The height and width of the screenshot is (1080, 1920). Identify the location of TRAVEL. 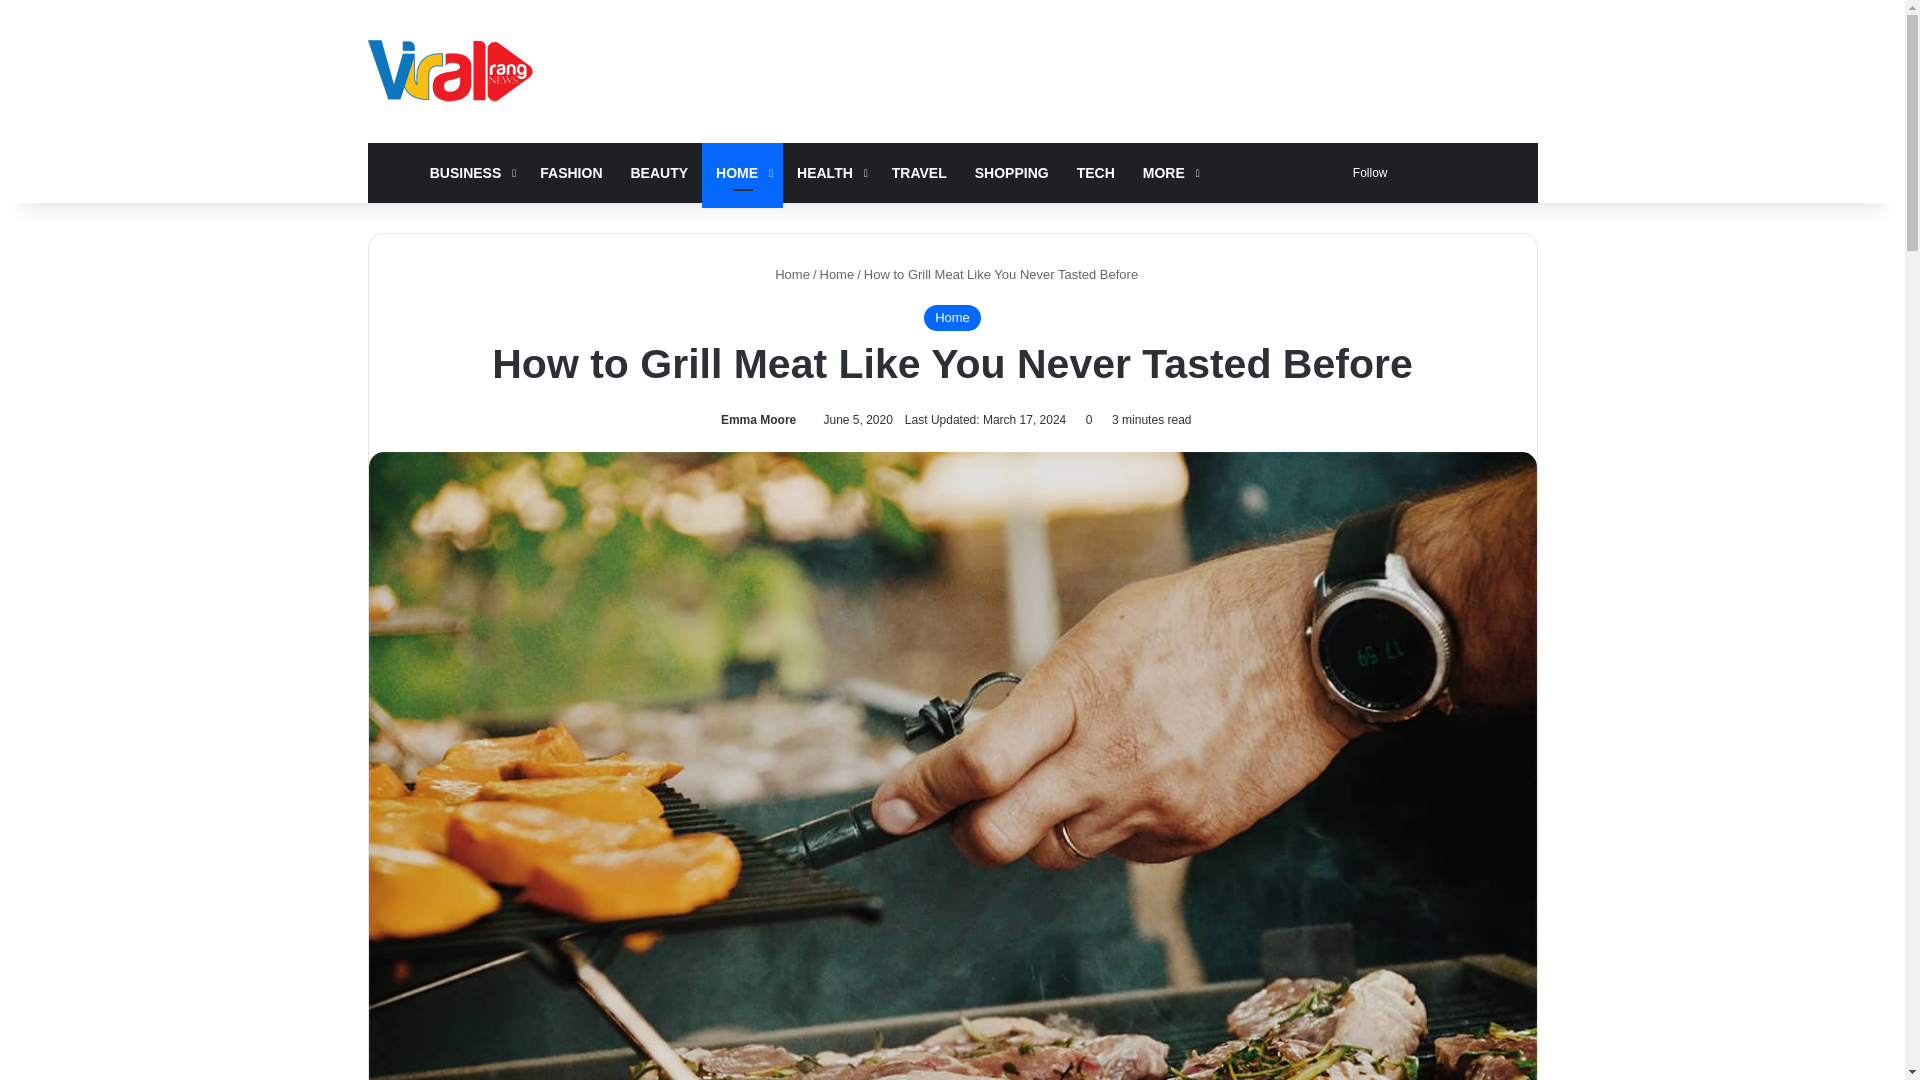
(919, 172).